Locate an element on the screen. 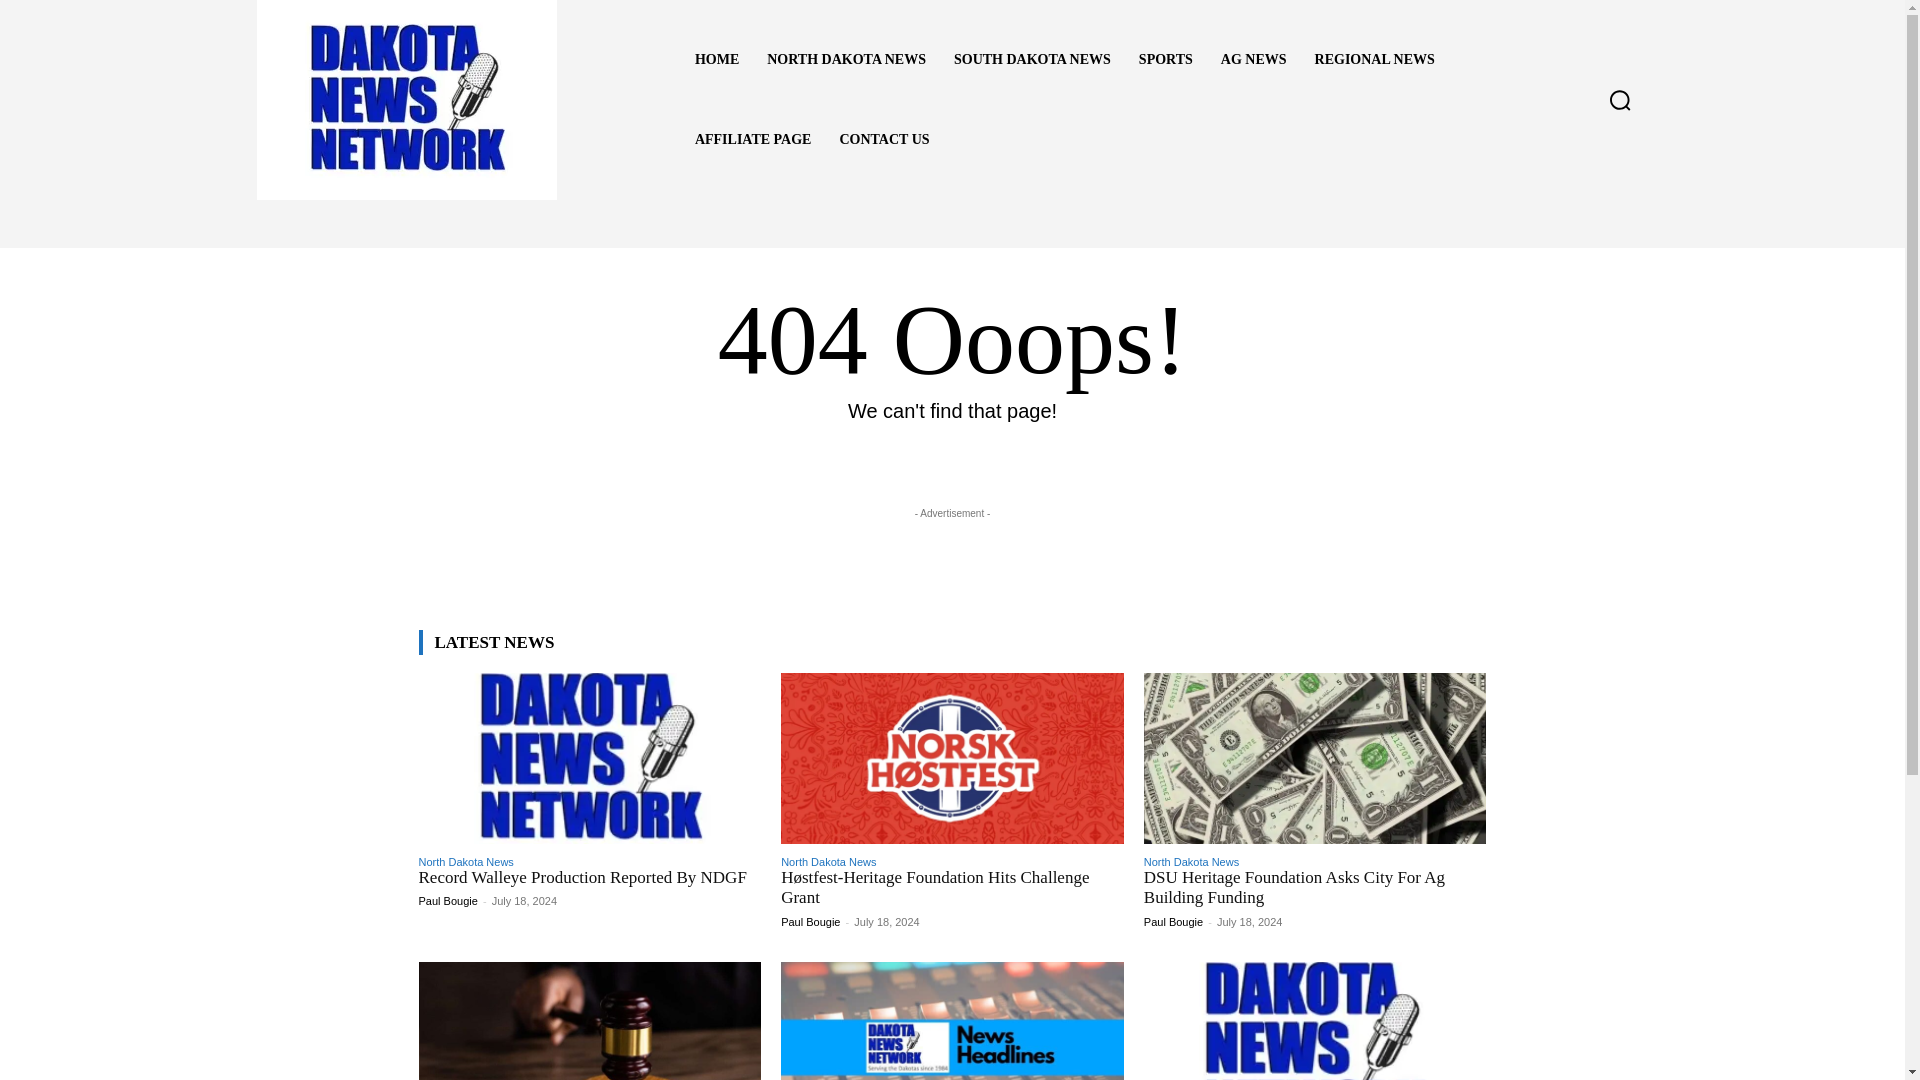 The width and height of the screenshot is (1920, 1080). Paul Bougie is located at coordinates (810, 921).